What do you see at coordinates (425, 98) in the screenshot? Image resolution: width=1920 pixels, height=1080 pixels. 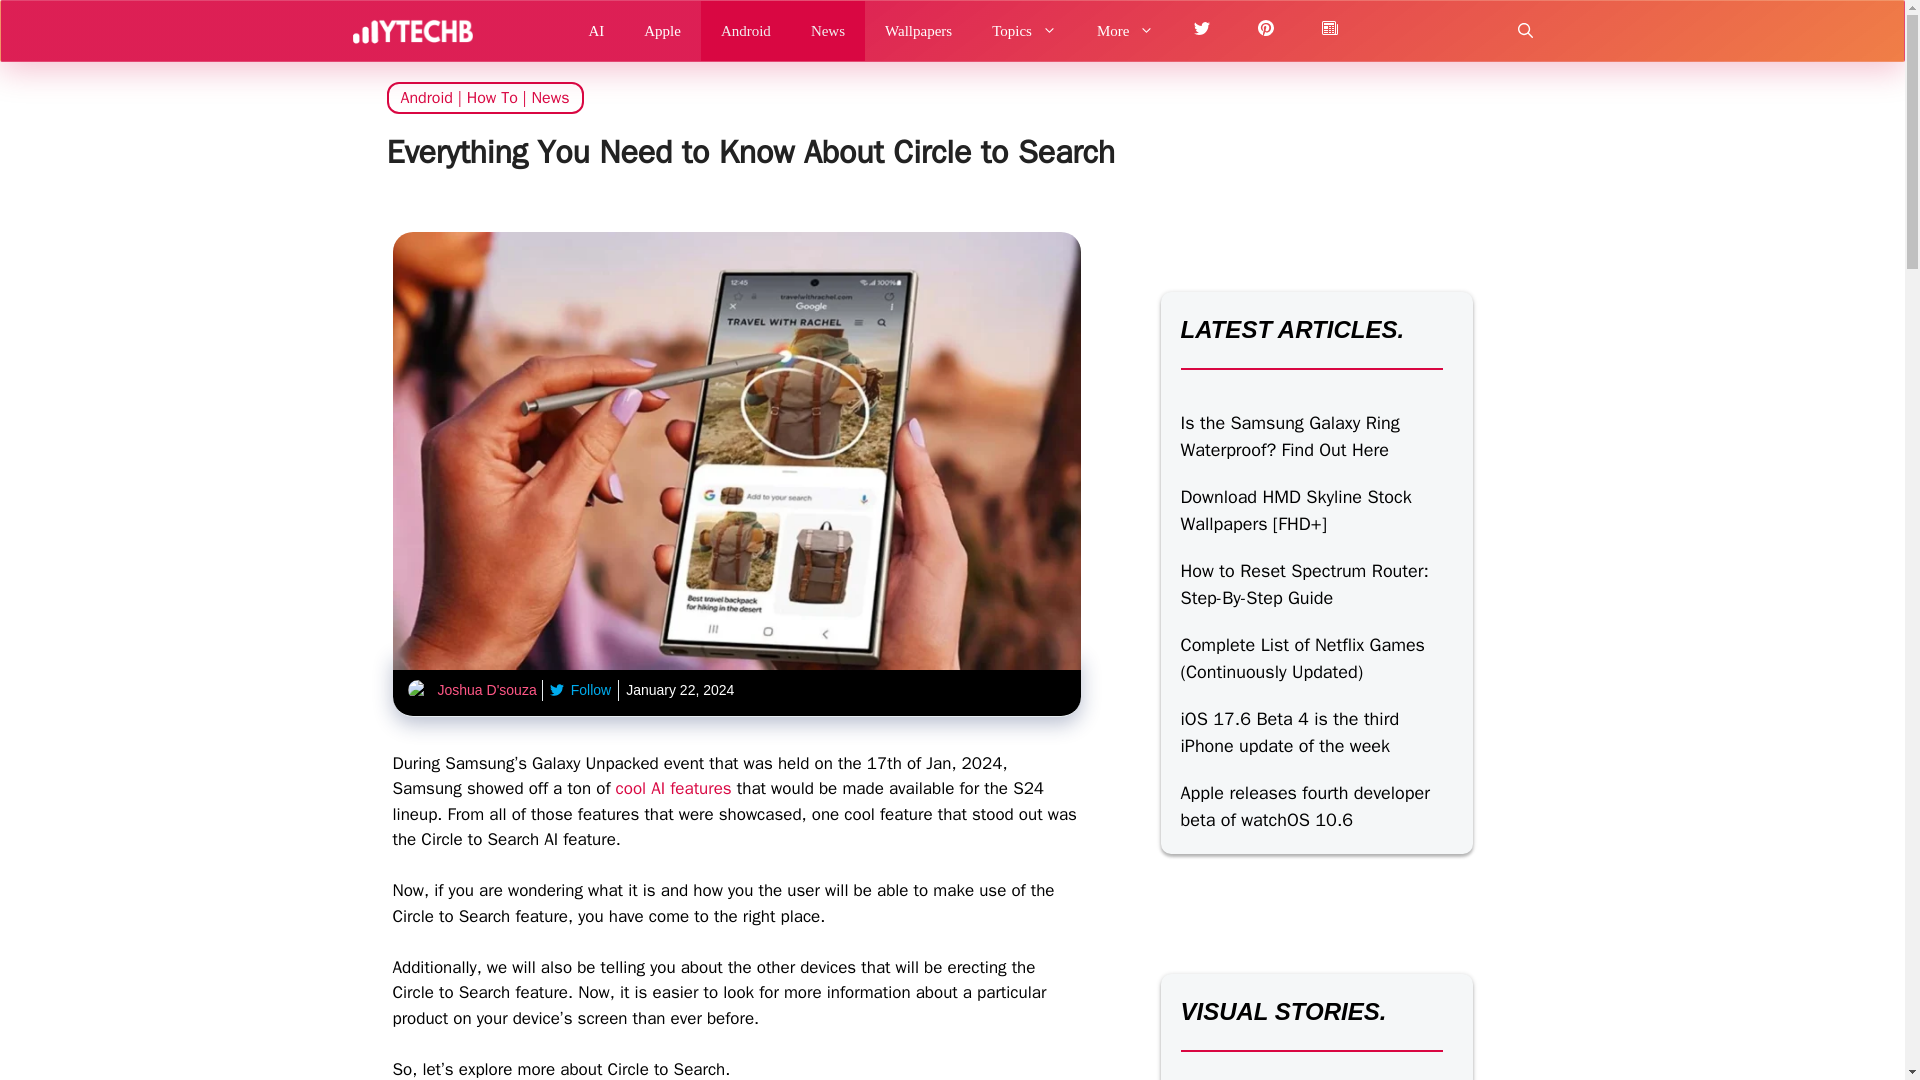 I see `Android` at bounding box center [425, 98].